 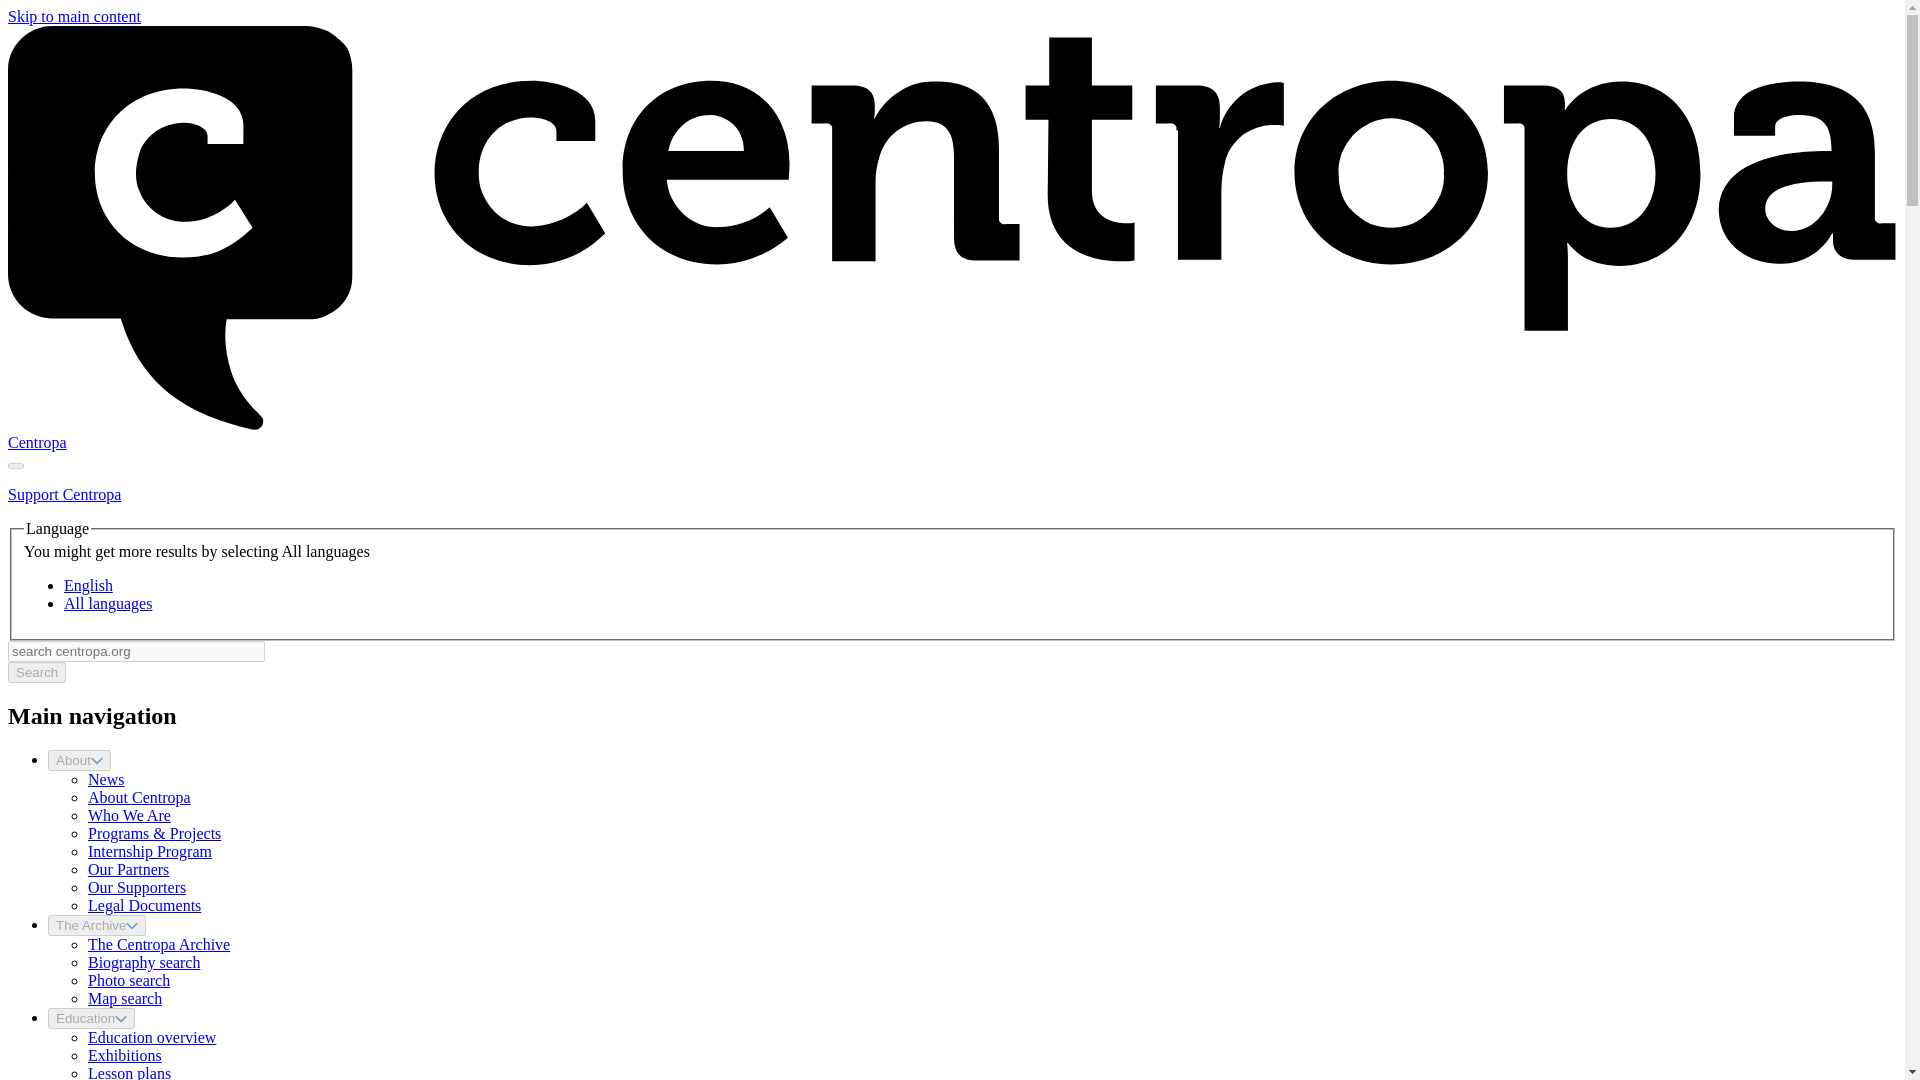 I want to click on Our Partners, so click(x=128, y=869).